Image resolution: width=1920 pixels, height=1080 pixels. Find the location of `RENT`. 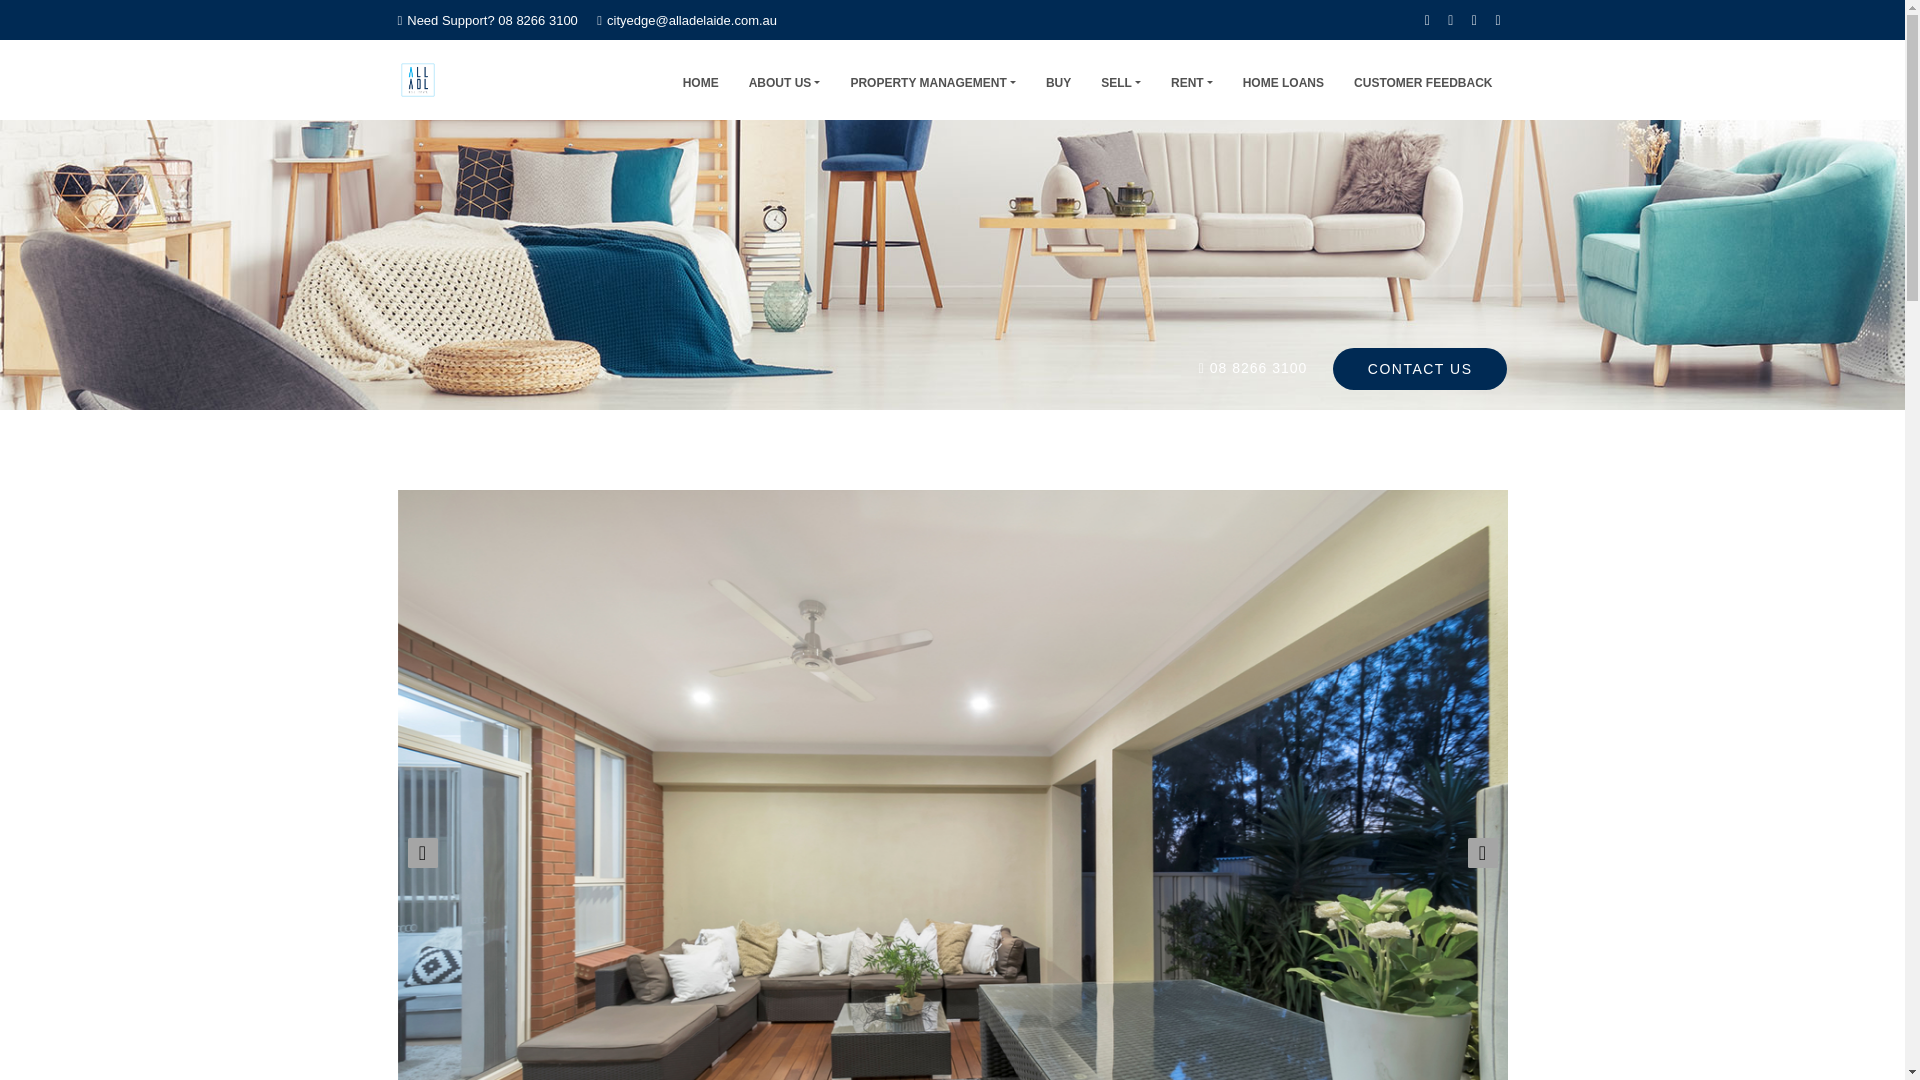

RENT is located at coordinates (1192, 79).